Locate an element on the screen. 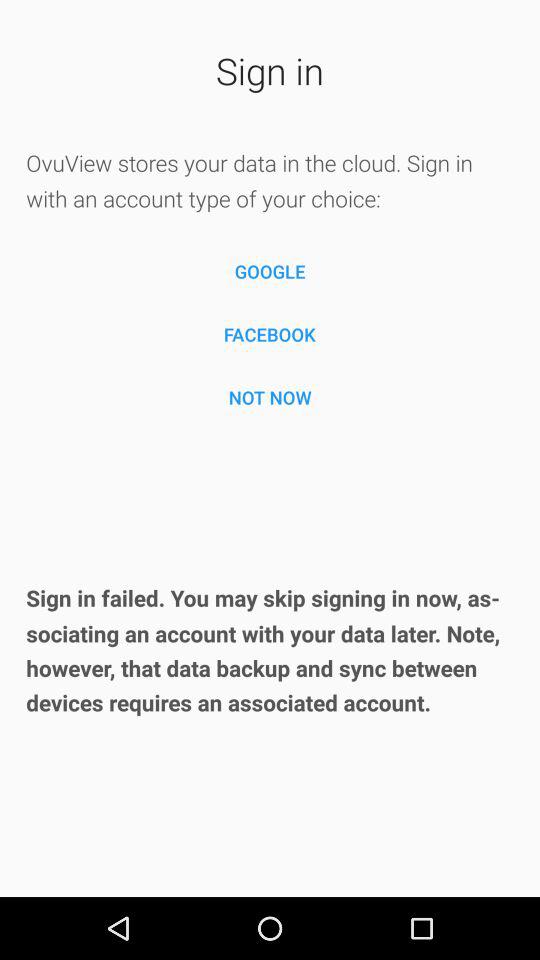 This screenshot has width=540, height=960. press the icon below the ovuview stores your icon is located at coordinates (270, 272).